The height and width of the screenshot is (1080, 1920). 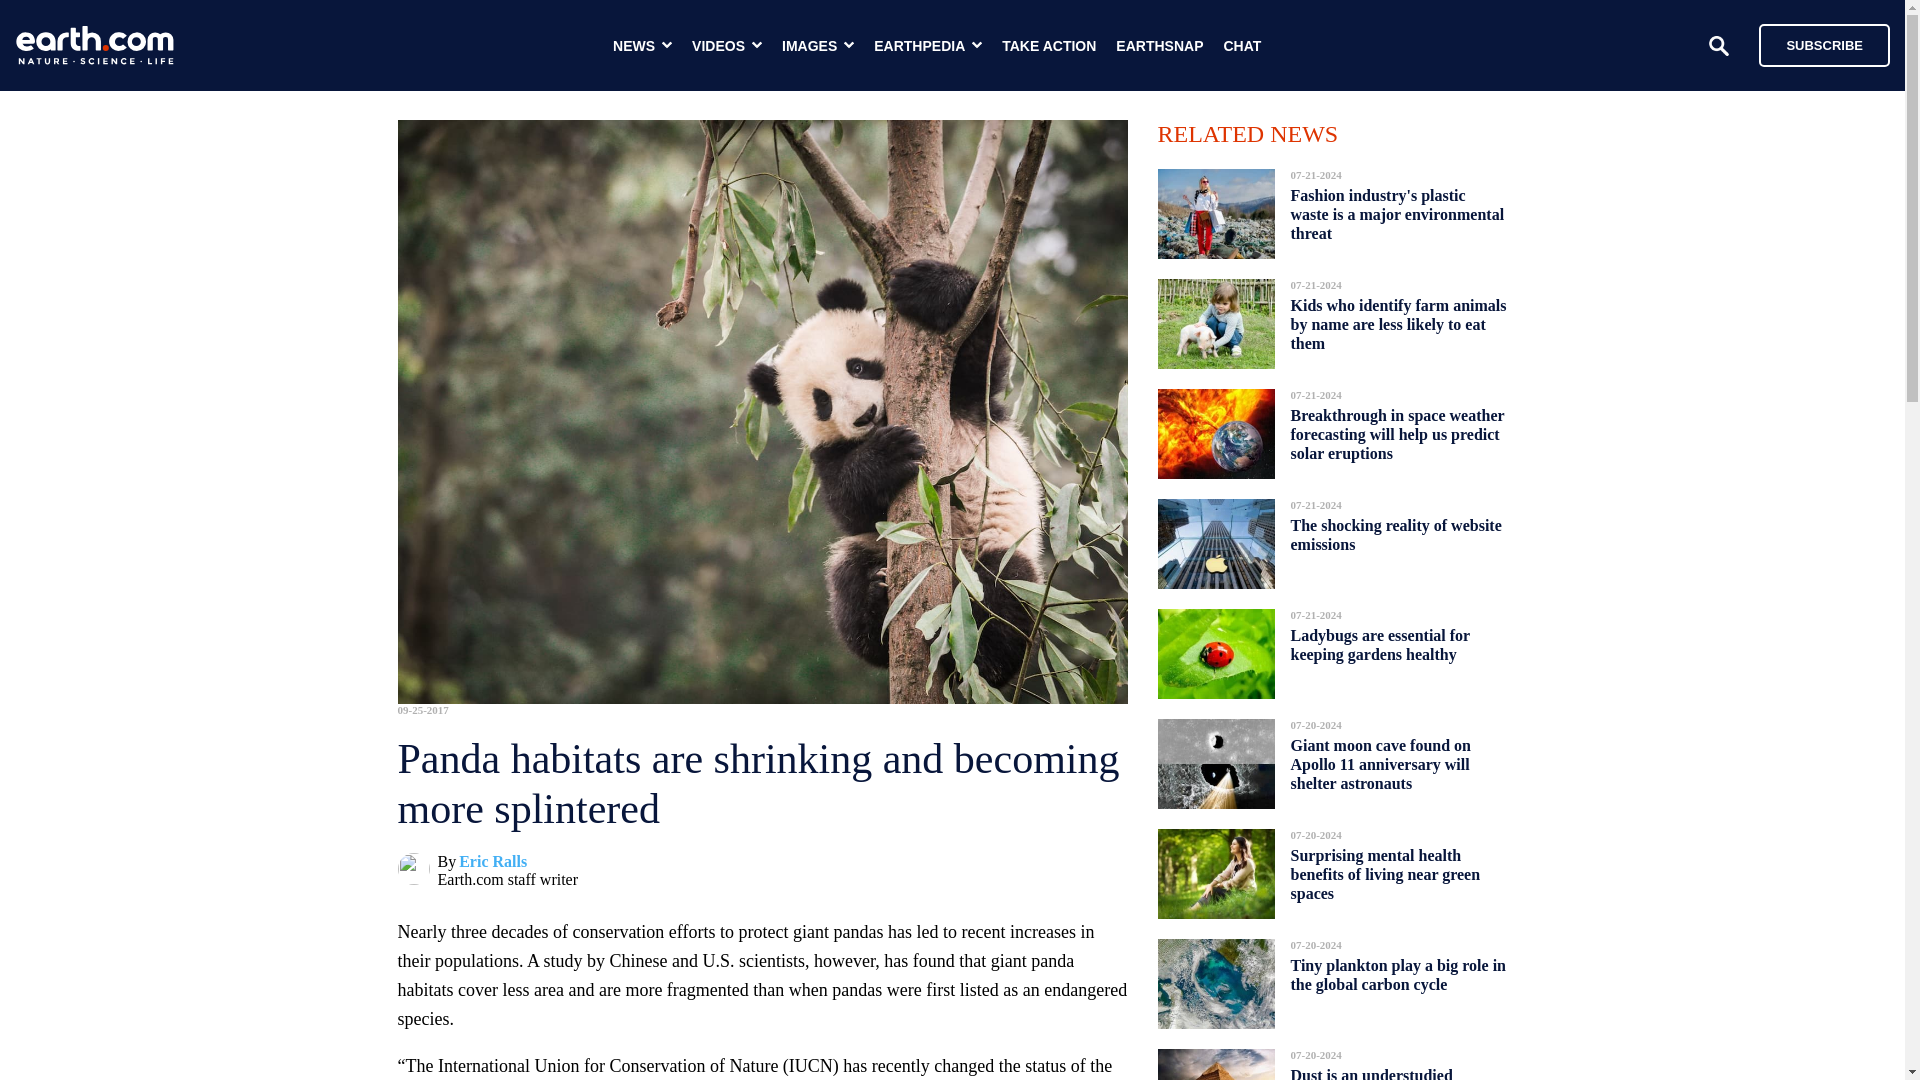 What do you see at coordinates (1049, 46) in the screenshot?
I see `TAKE ACTION` at bounding box center [1049, 46].